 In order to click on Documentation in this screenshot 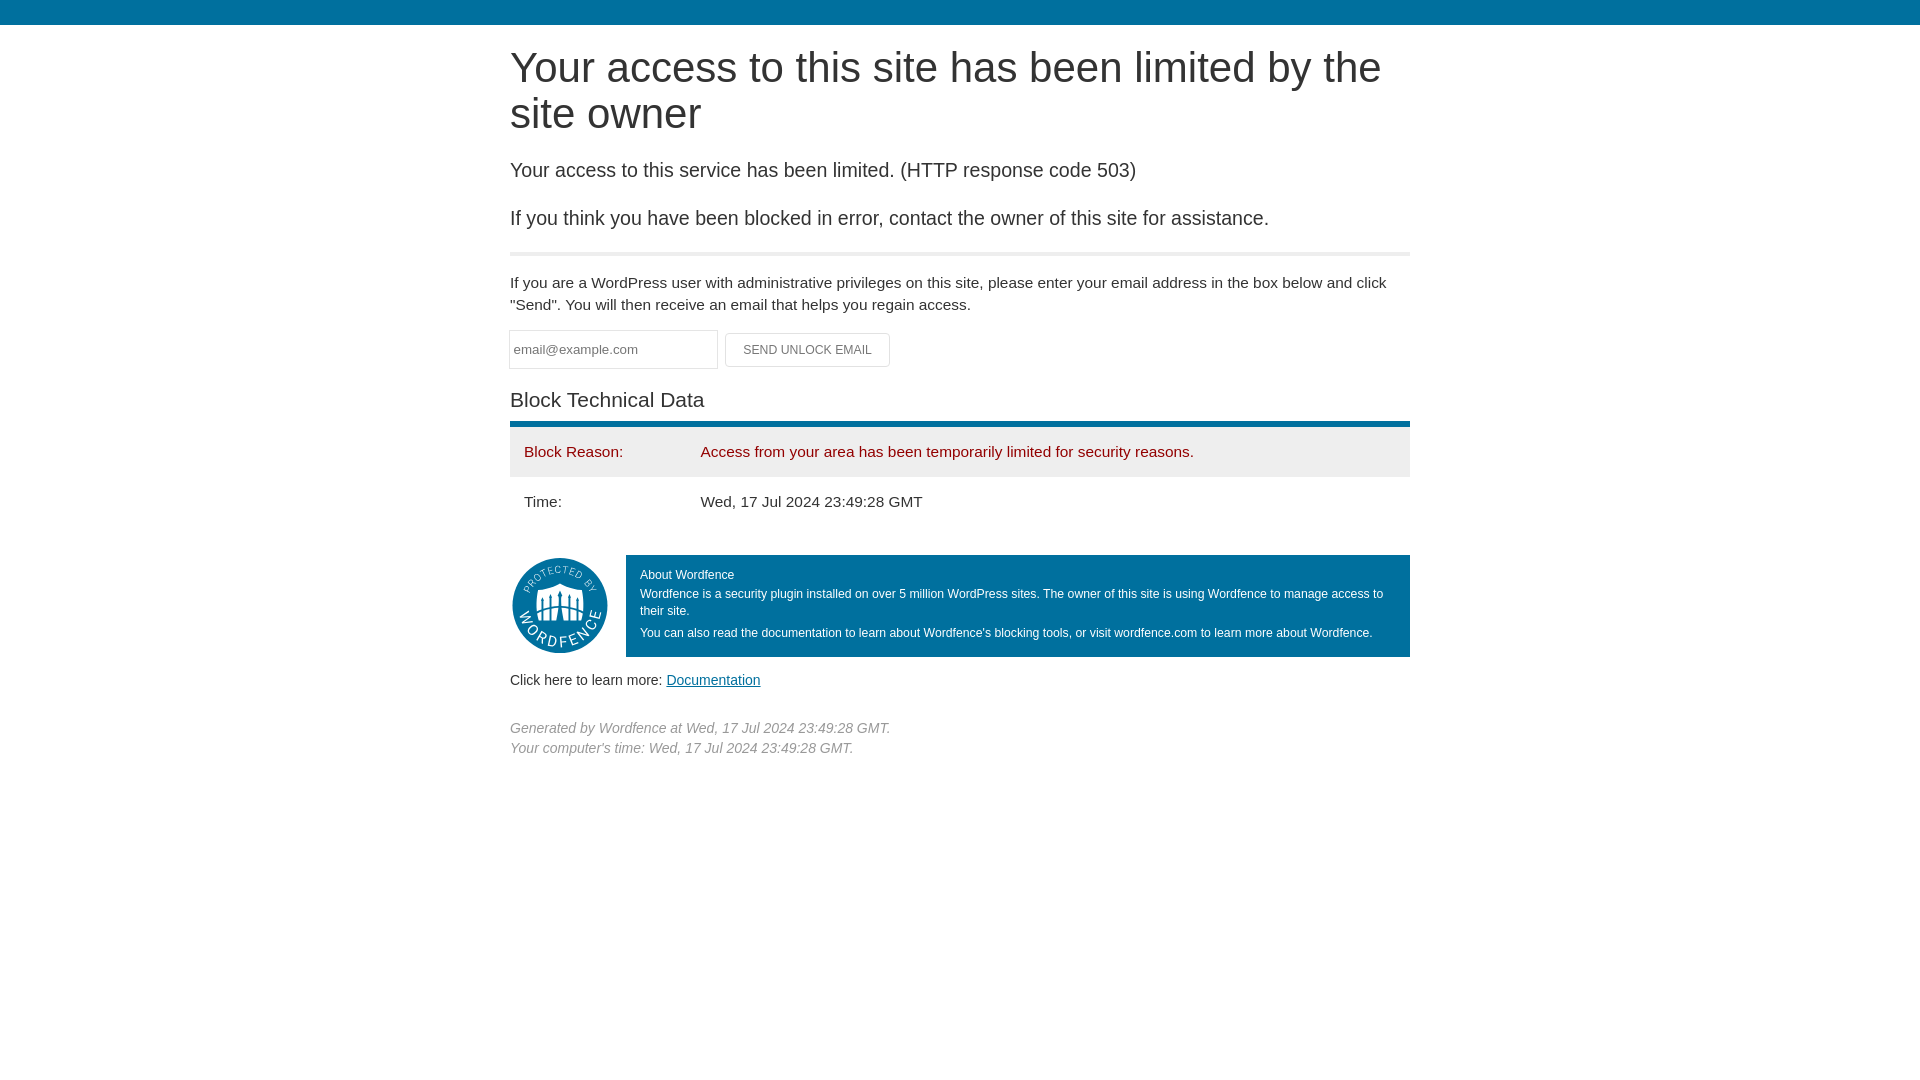, I will do `click(713, 679)`.